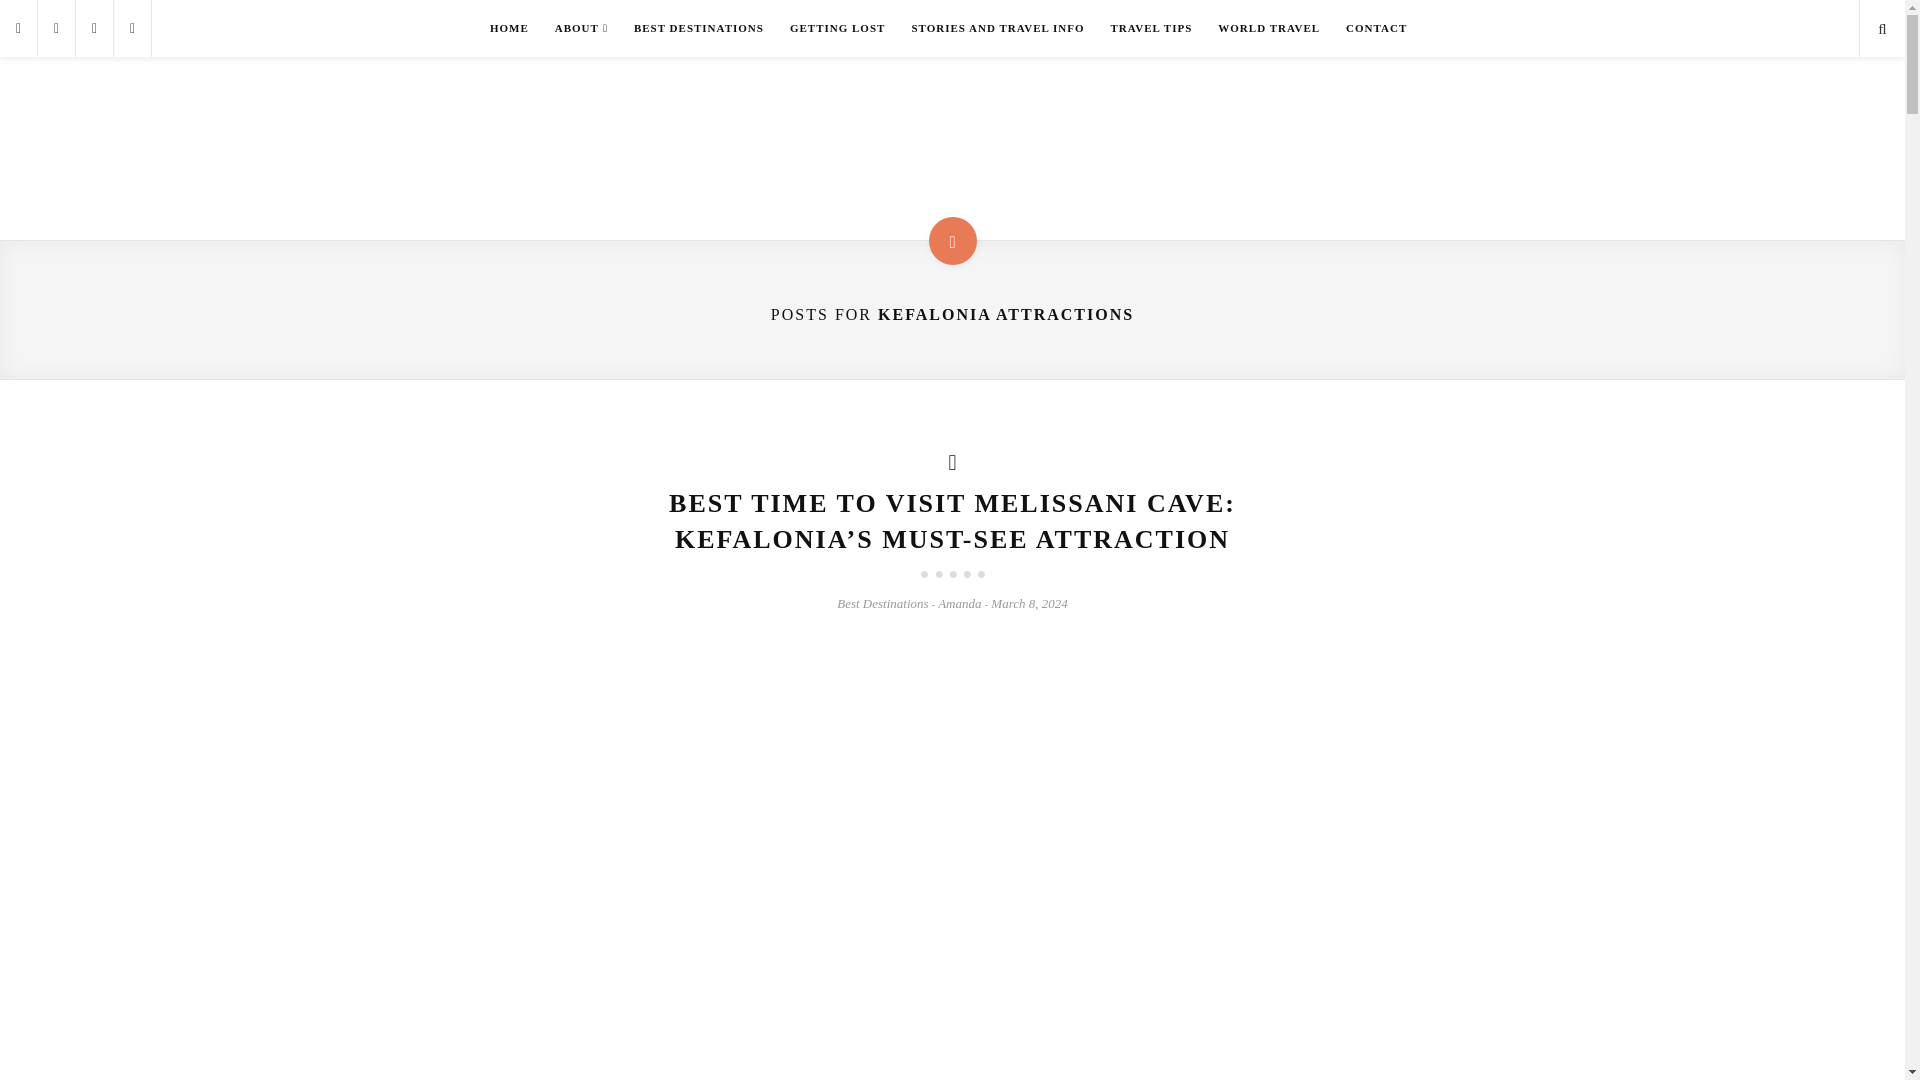  What do you see at coordinates (1376, 28) in the screenshot?
I see `CONTACT` at bounding box center [1376, 28].